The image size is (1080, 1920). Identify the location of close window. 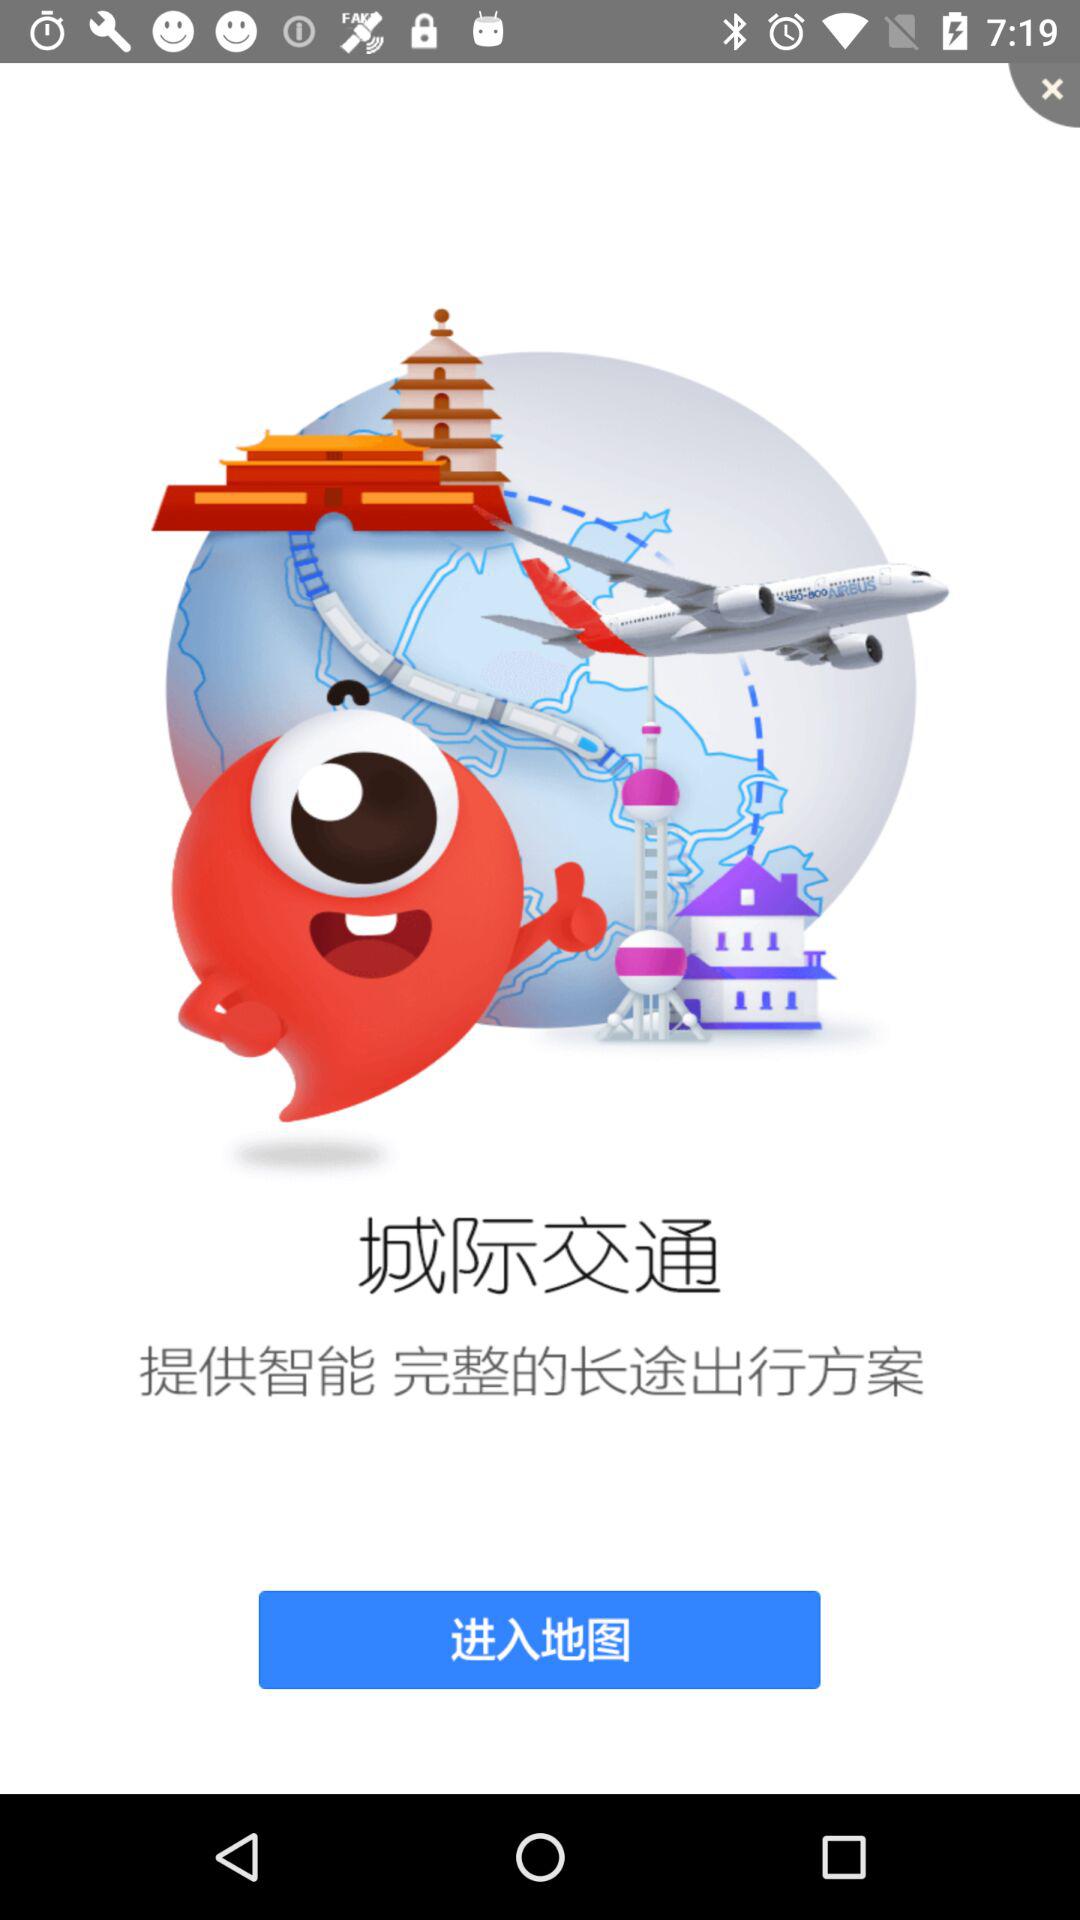
(1044, 95).